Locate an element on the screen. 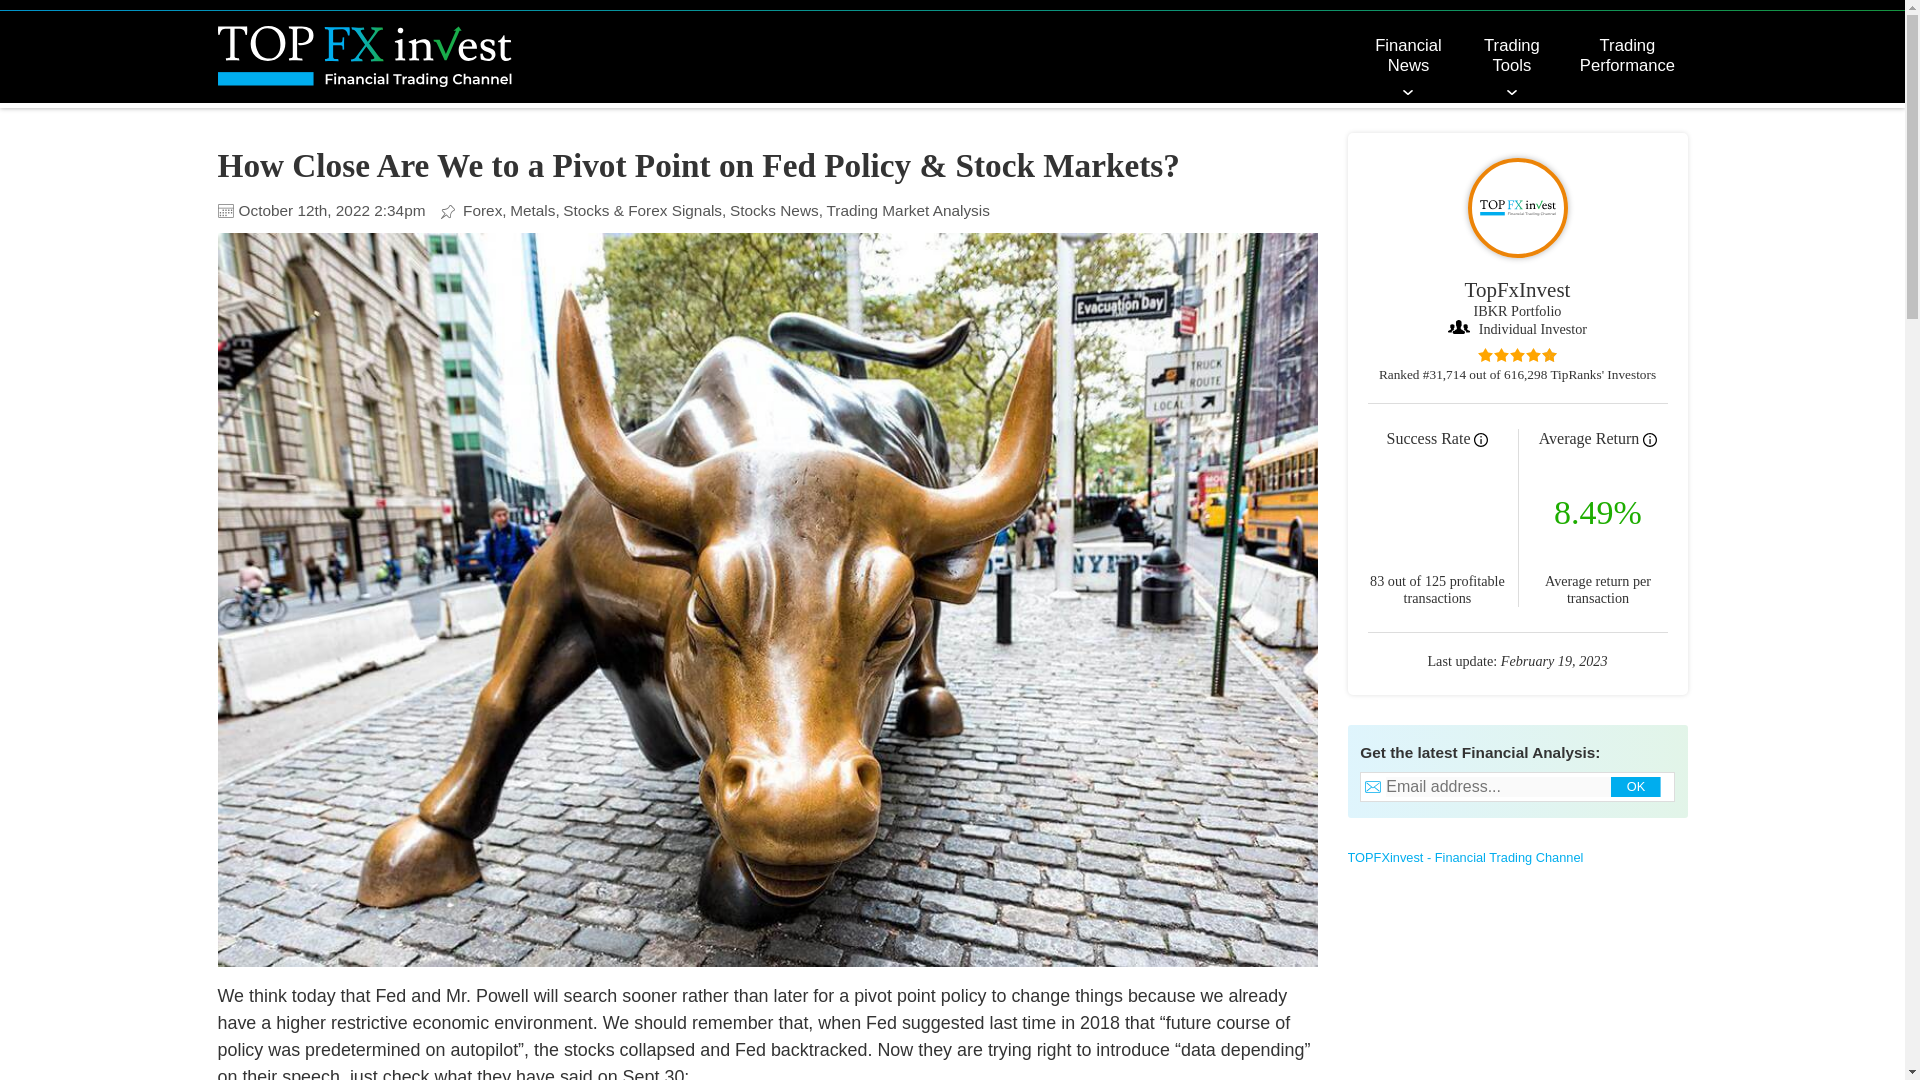 The image size is (1920, 1080). Stocks News is located at coordinates (776, 210).